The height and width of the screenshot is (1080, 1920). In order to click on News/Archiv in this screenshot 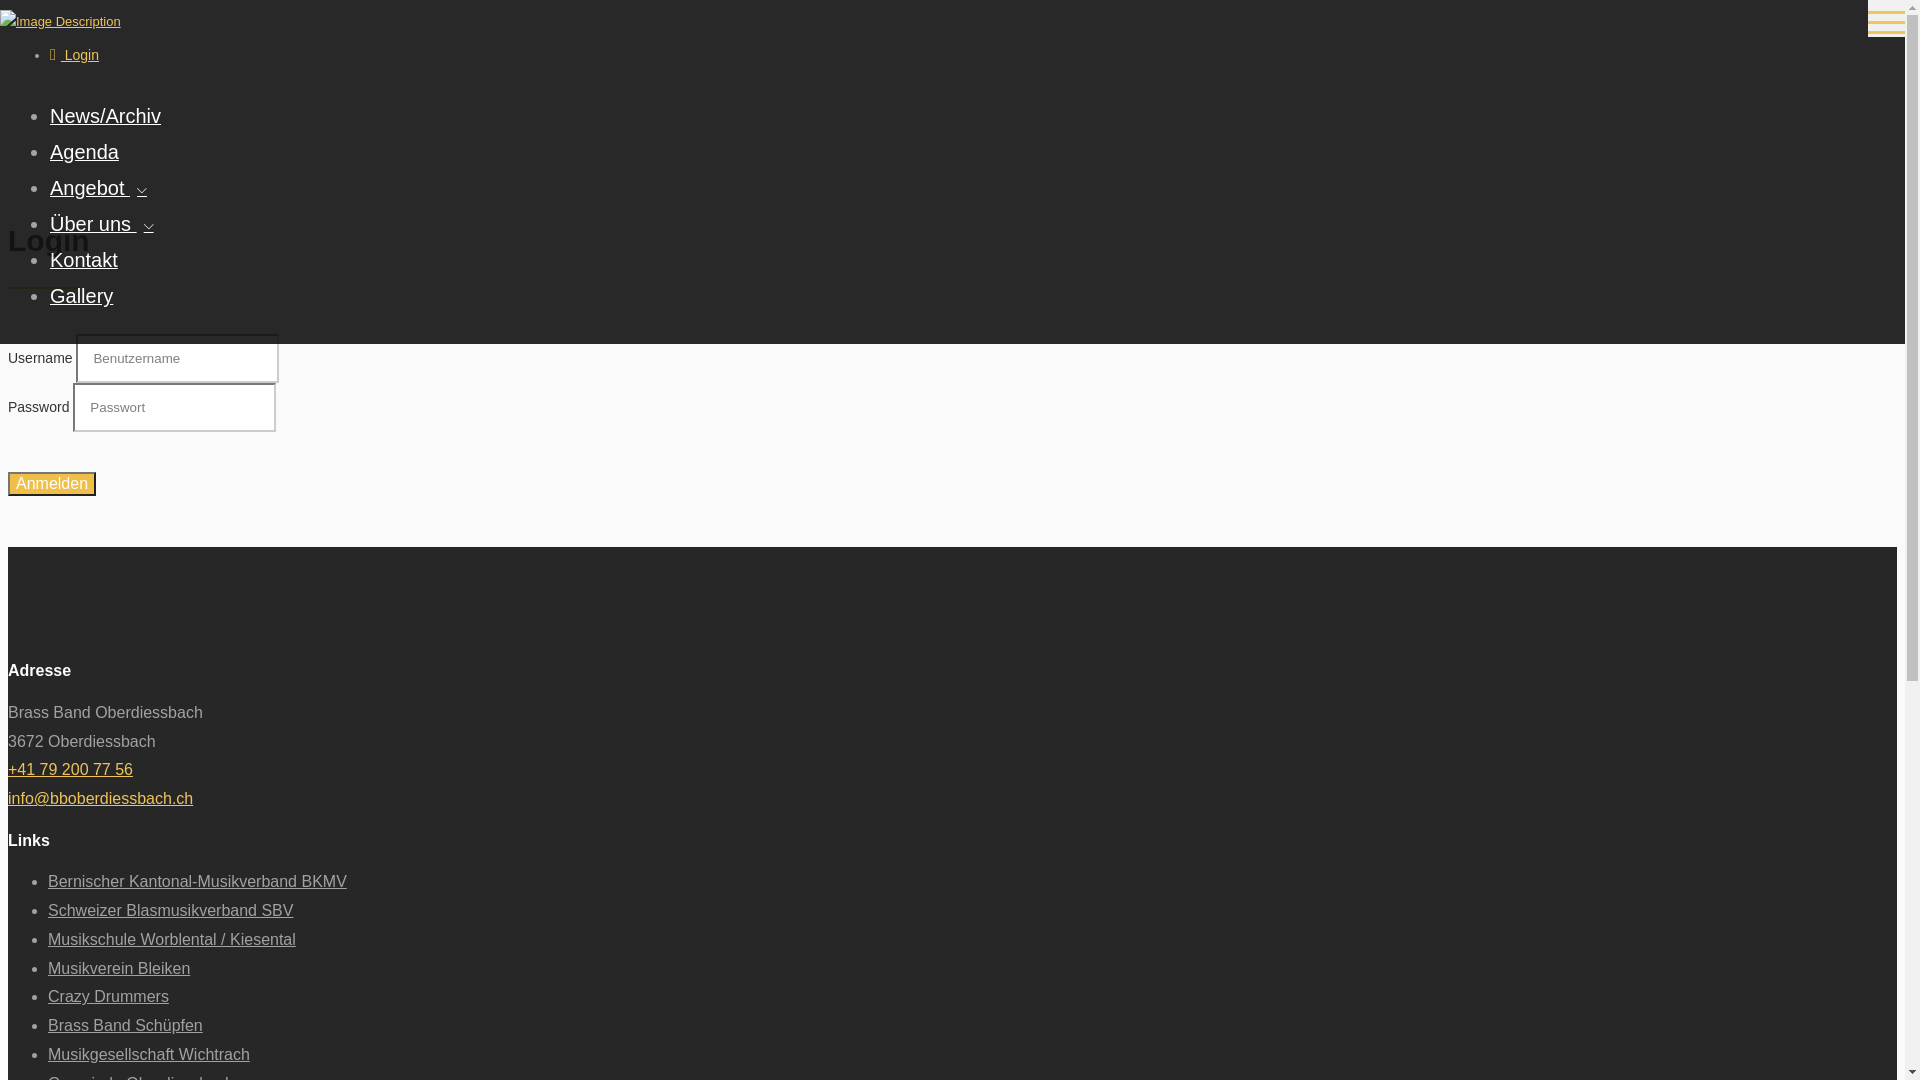, I will do `click(106, 116)`.